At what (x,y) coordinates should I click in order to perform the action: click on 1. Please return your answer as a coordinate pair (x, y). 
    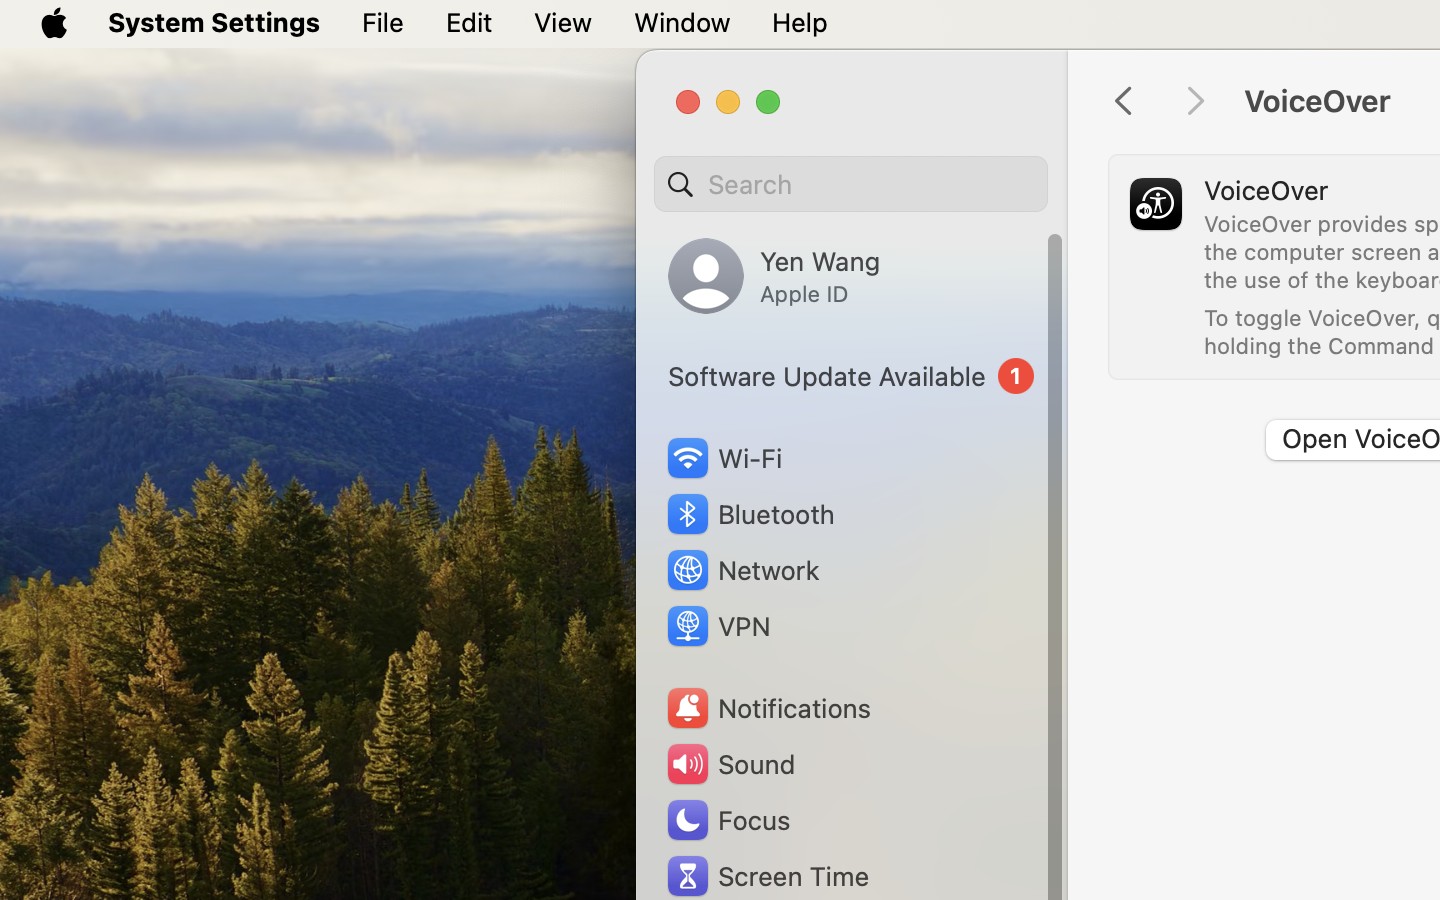
    Looking at the image, I should click on (851, 376).